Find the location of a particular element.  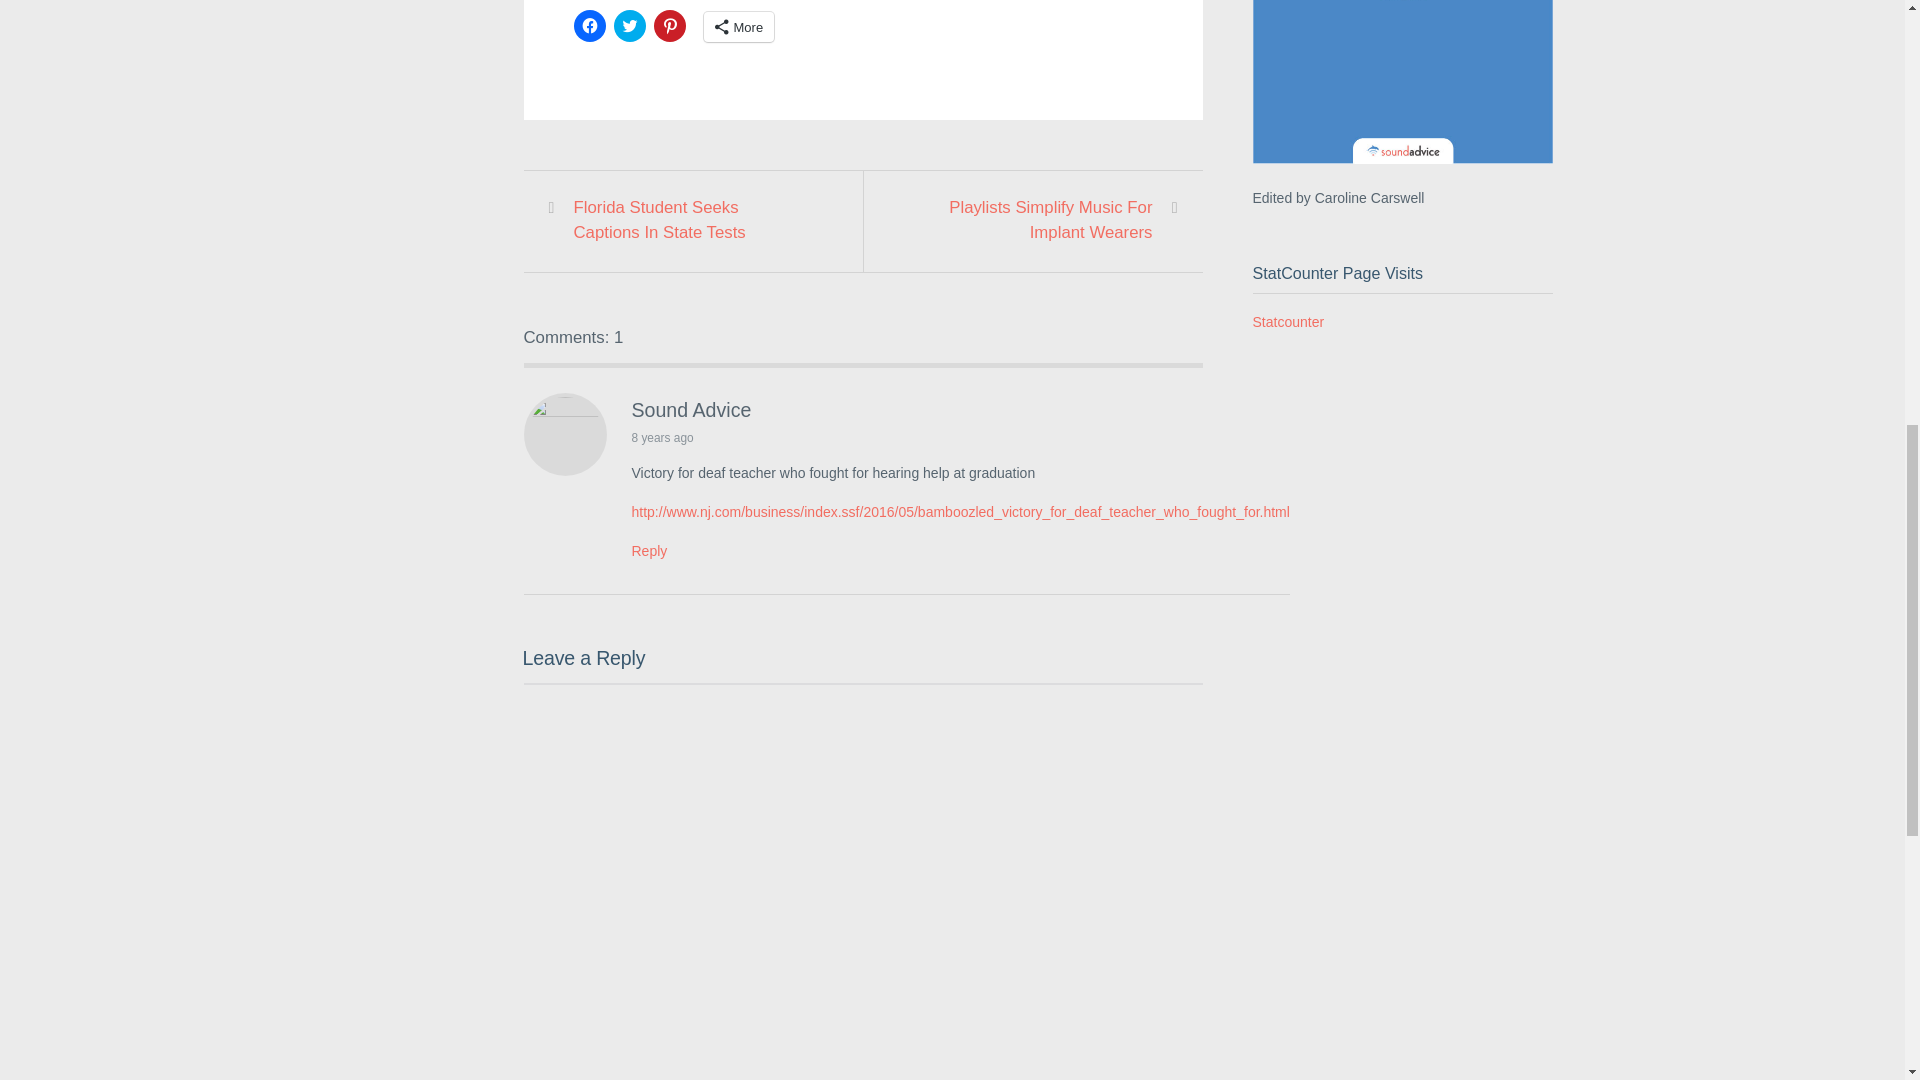

Click to share on Facebook is located at coordinates (590, 26).